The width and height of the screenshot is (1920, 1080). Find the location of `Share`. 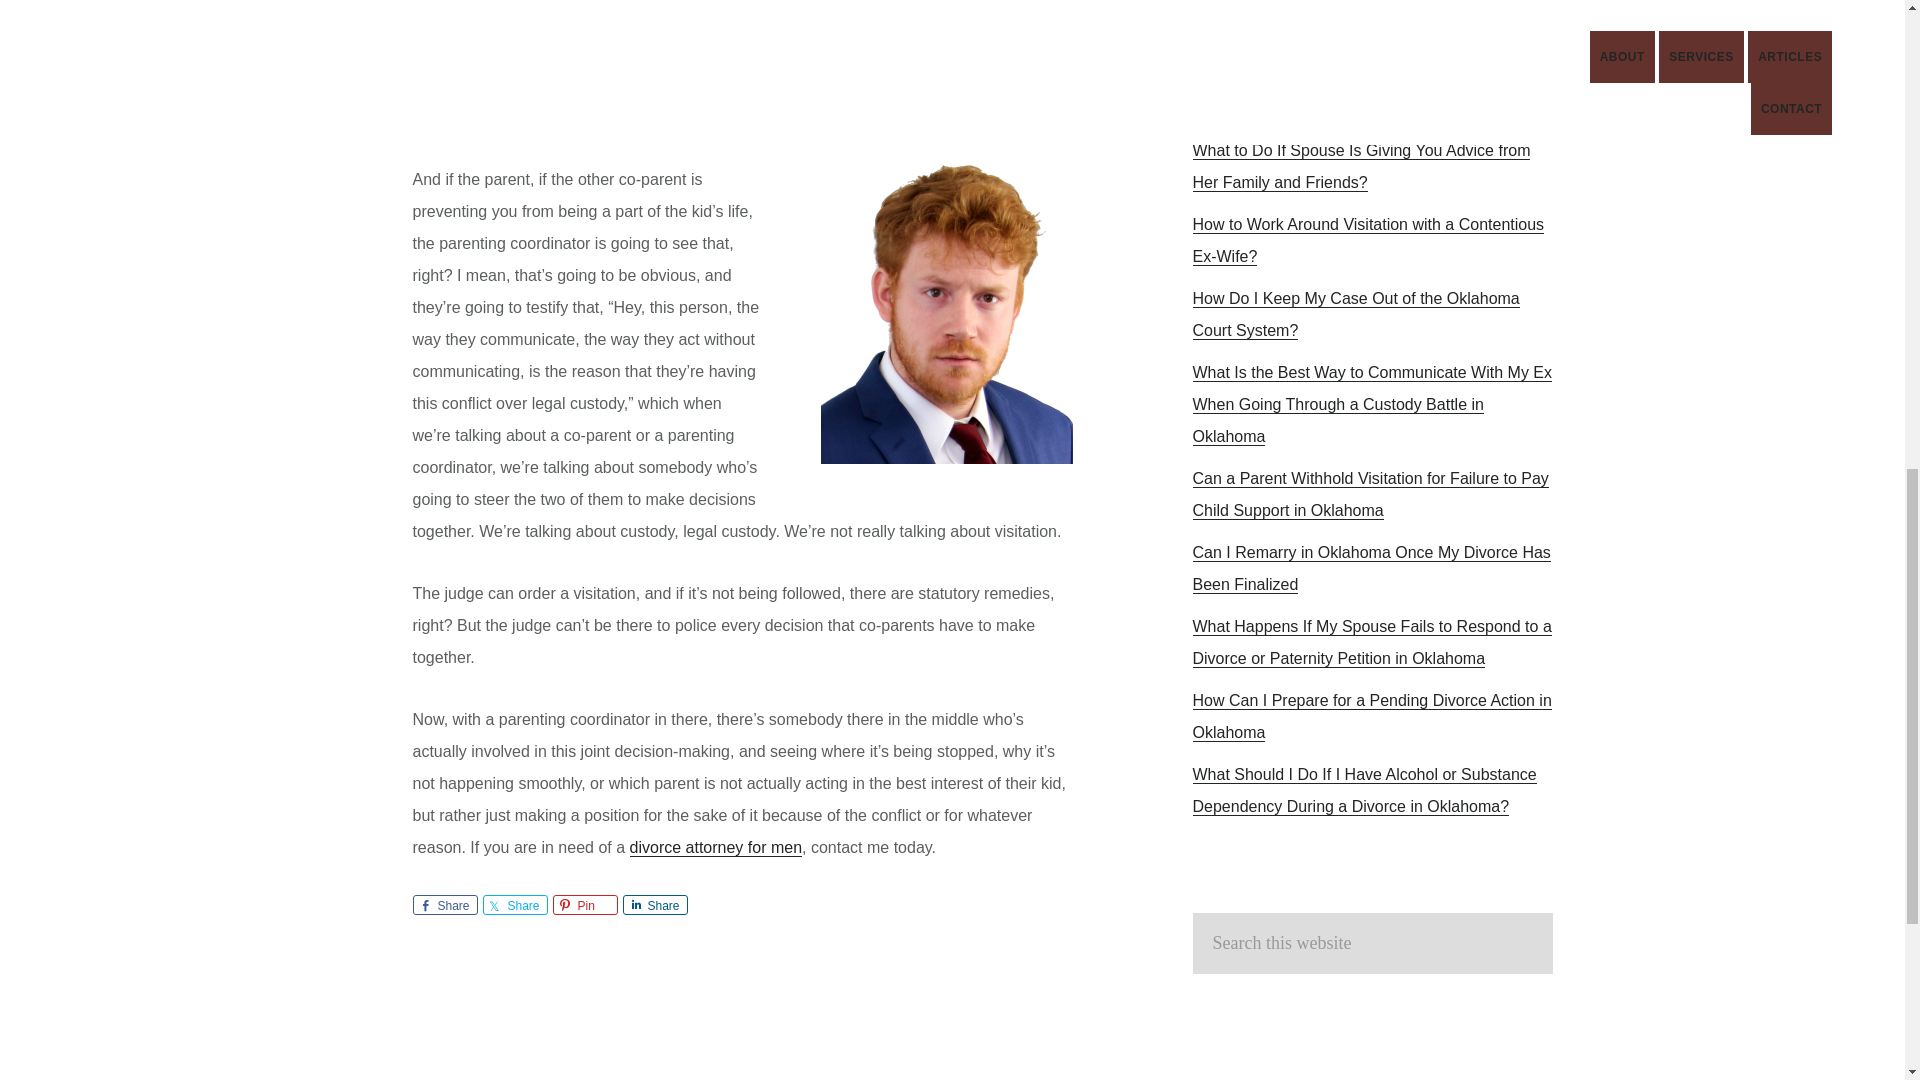

Share is located at coordinates (654, 904).